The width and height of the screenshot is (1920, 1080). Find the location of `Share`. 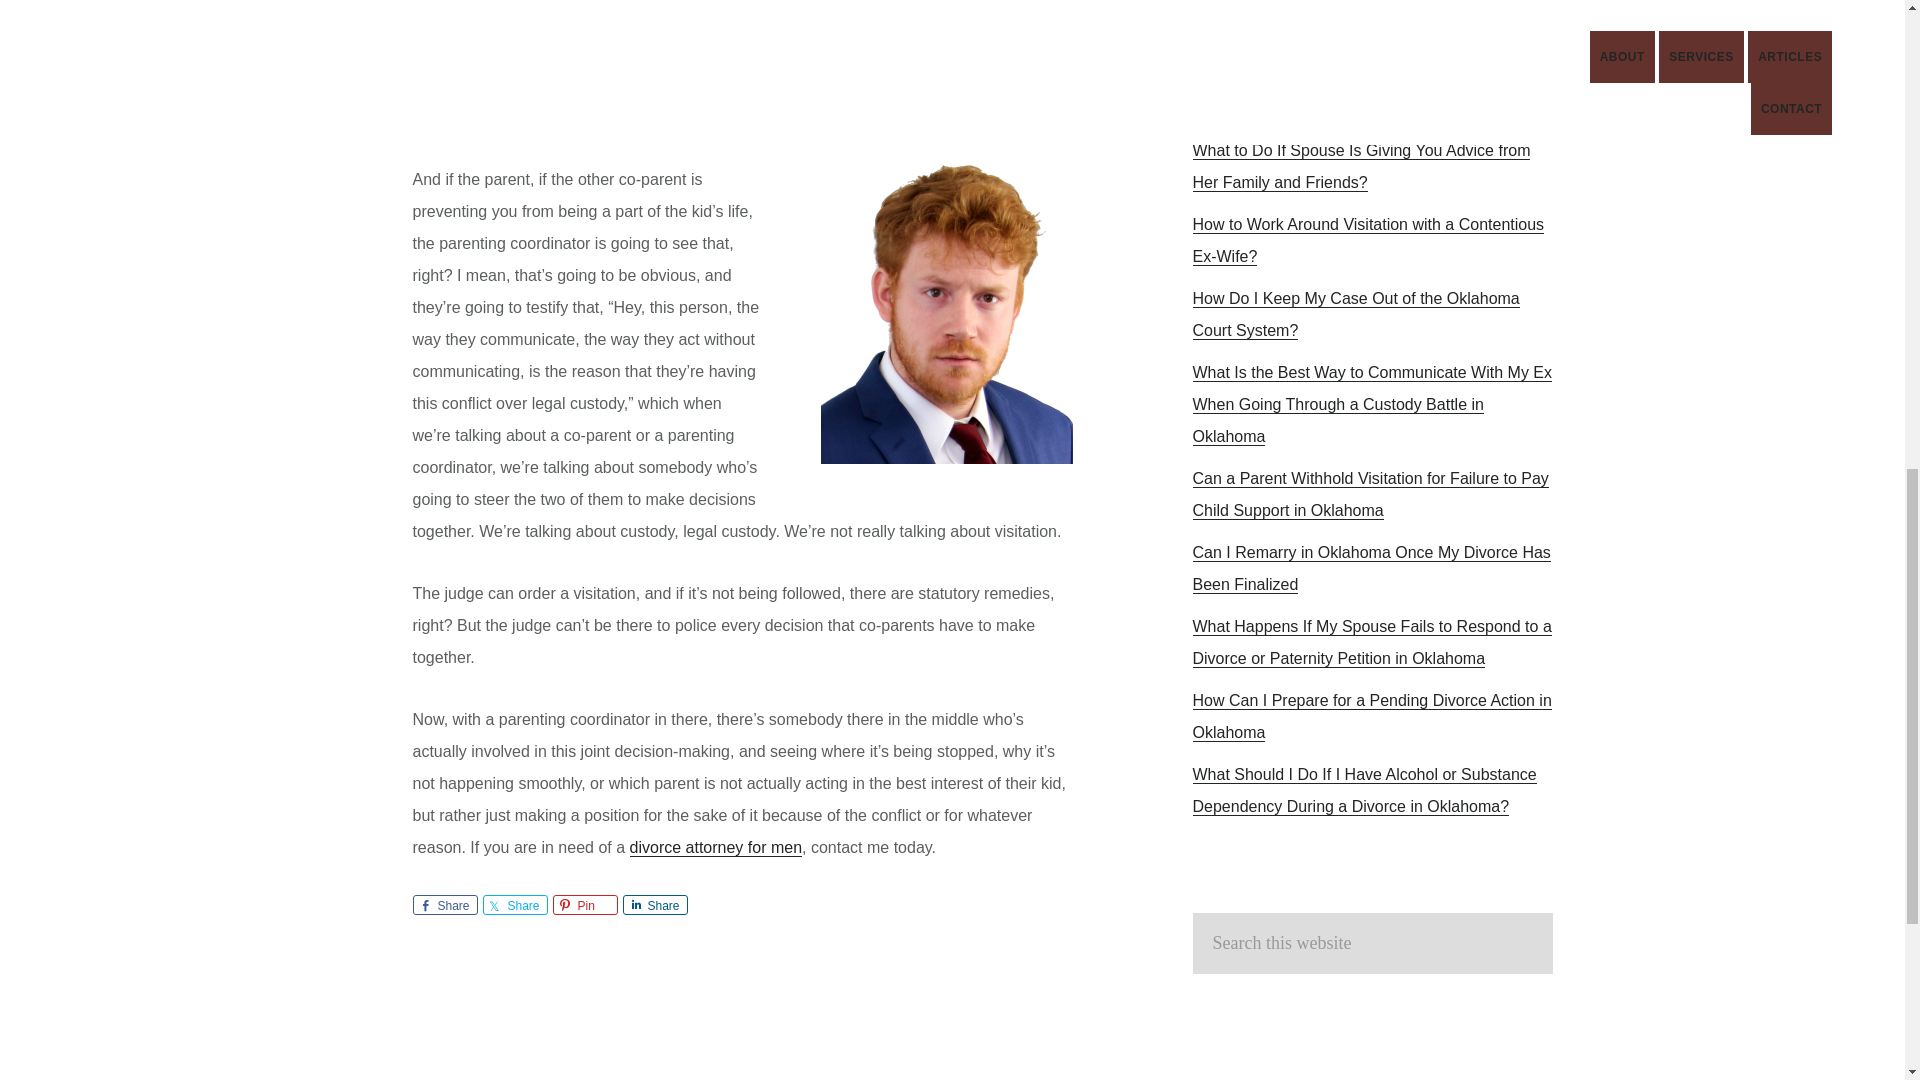

Share is located at coordinates (654, 904).